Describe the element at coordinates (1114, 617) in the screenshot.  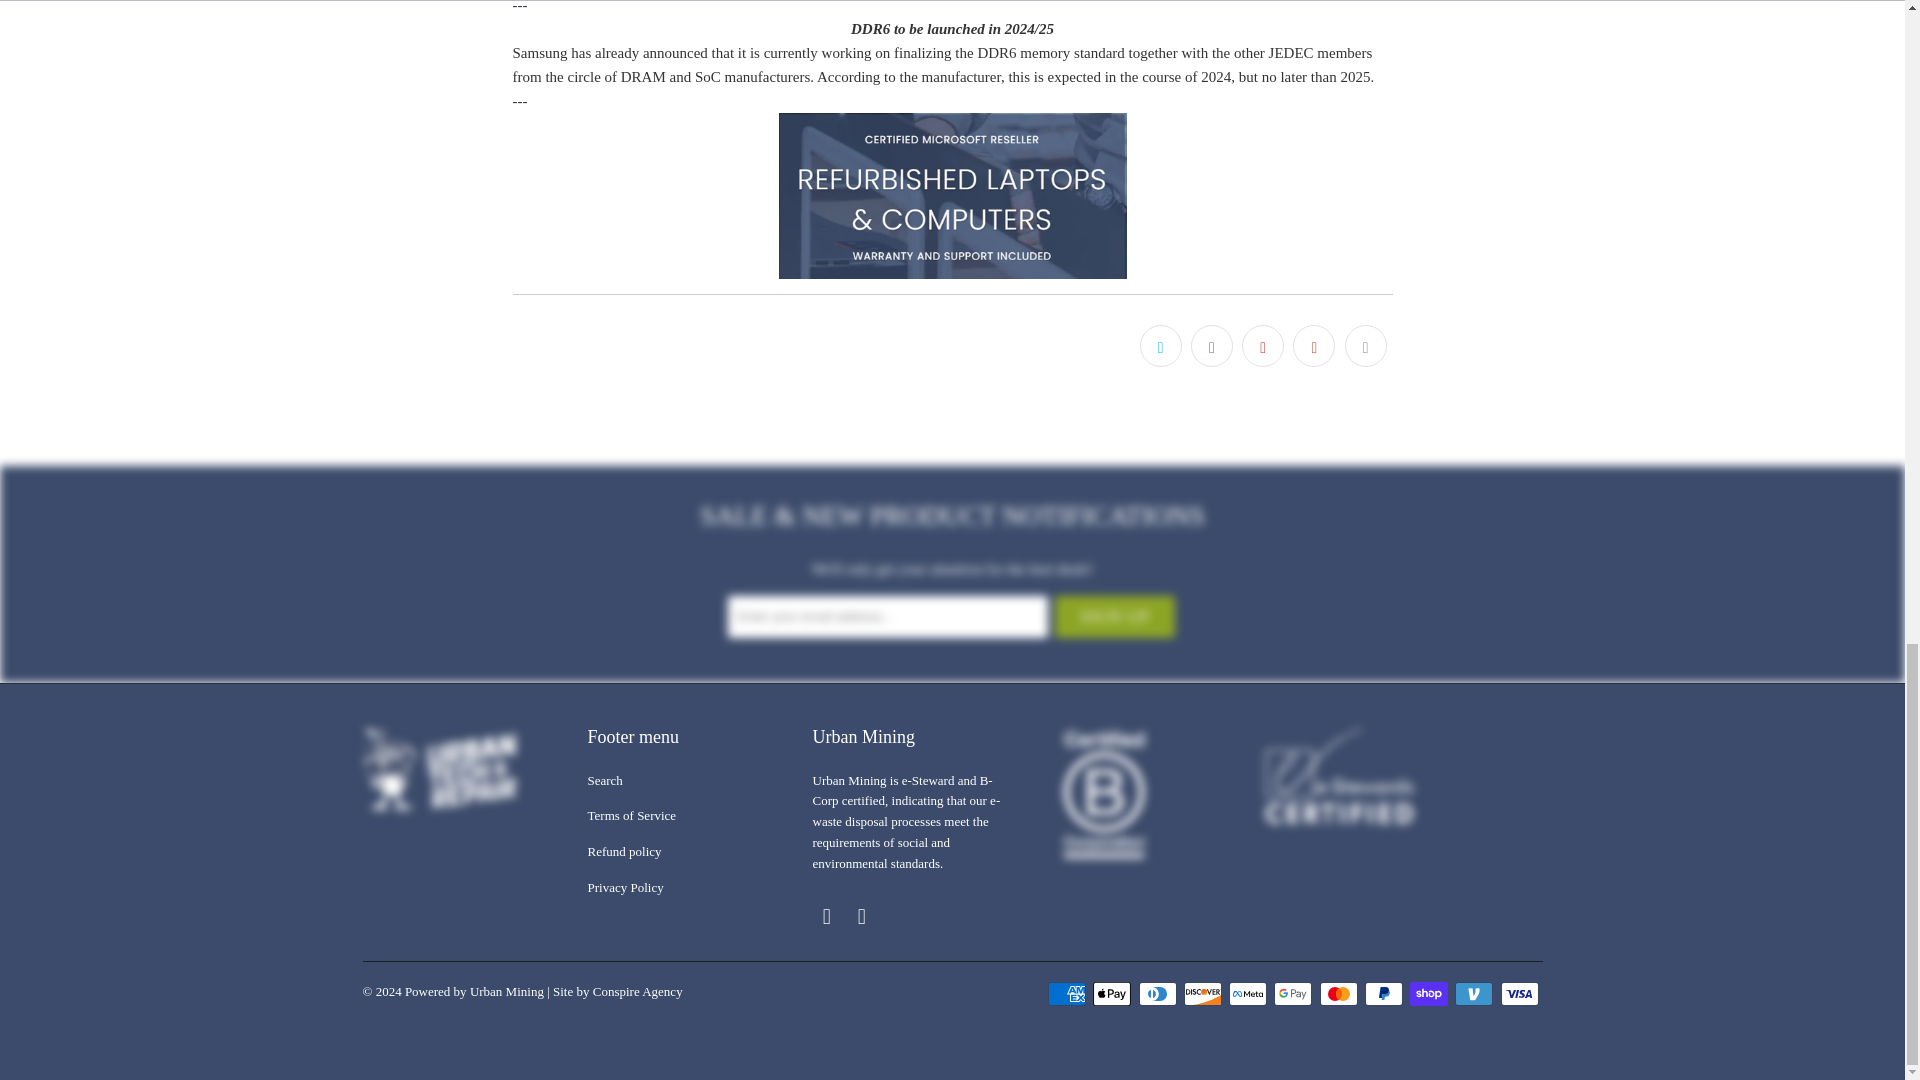
I see `Sign Up` at that location.